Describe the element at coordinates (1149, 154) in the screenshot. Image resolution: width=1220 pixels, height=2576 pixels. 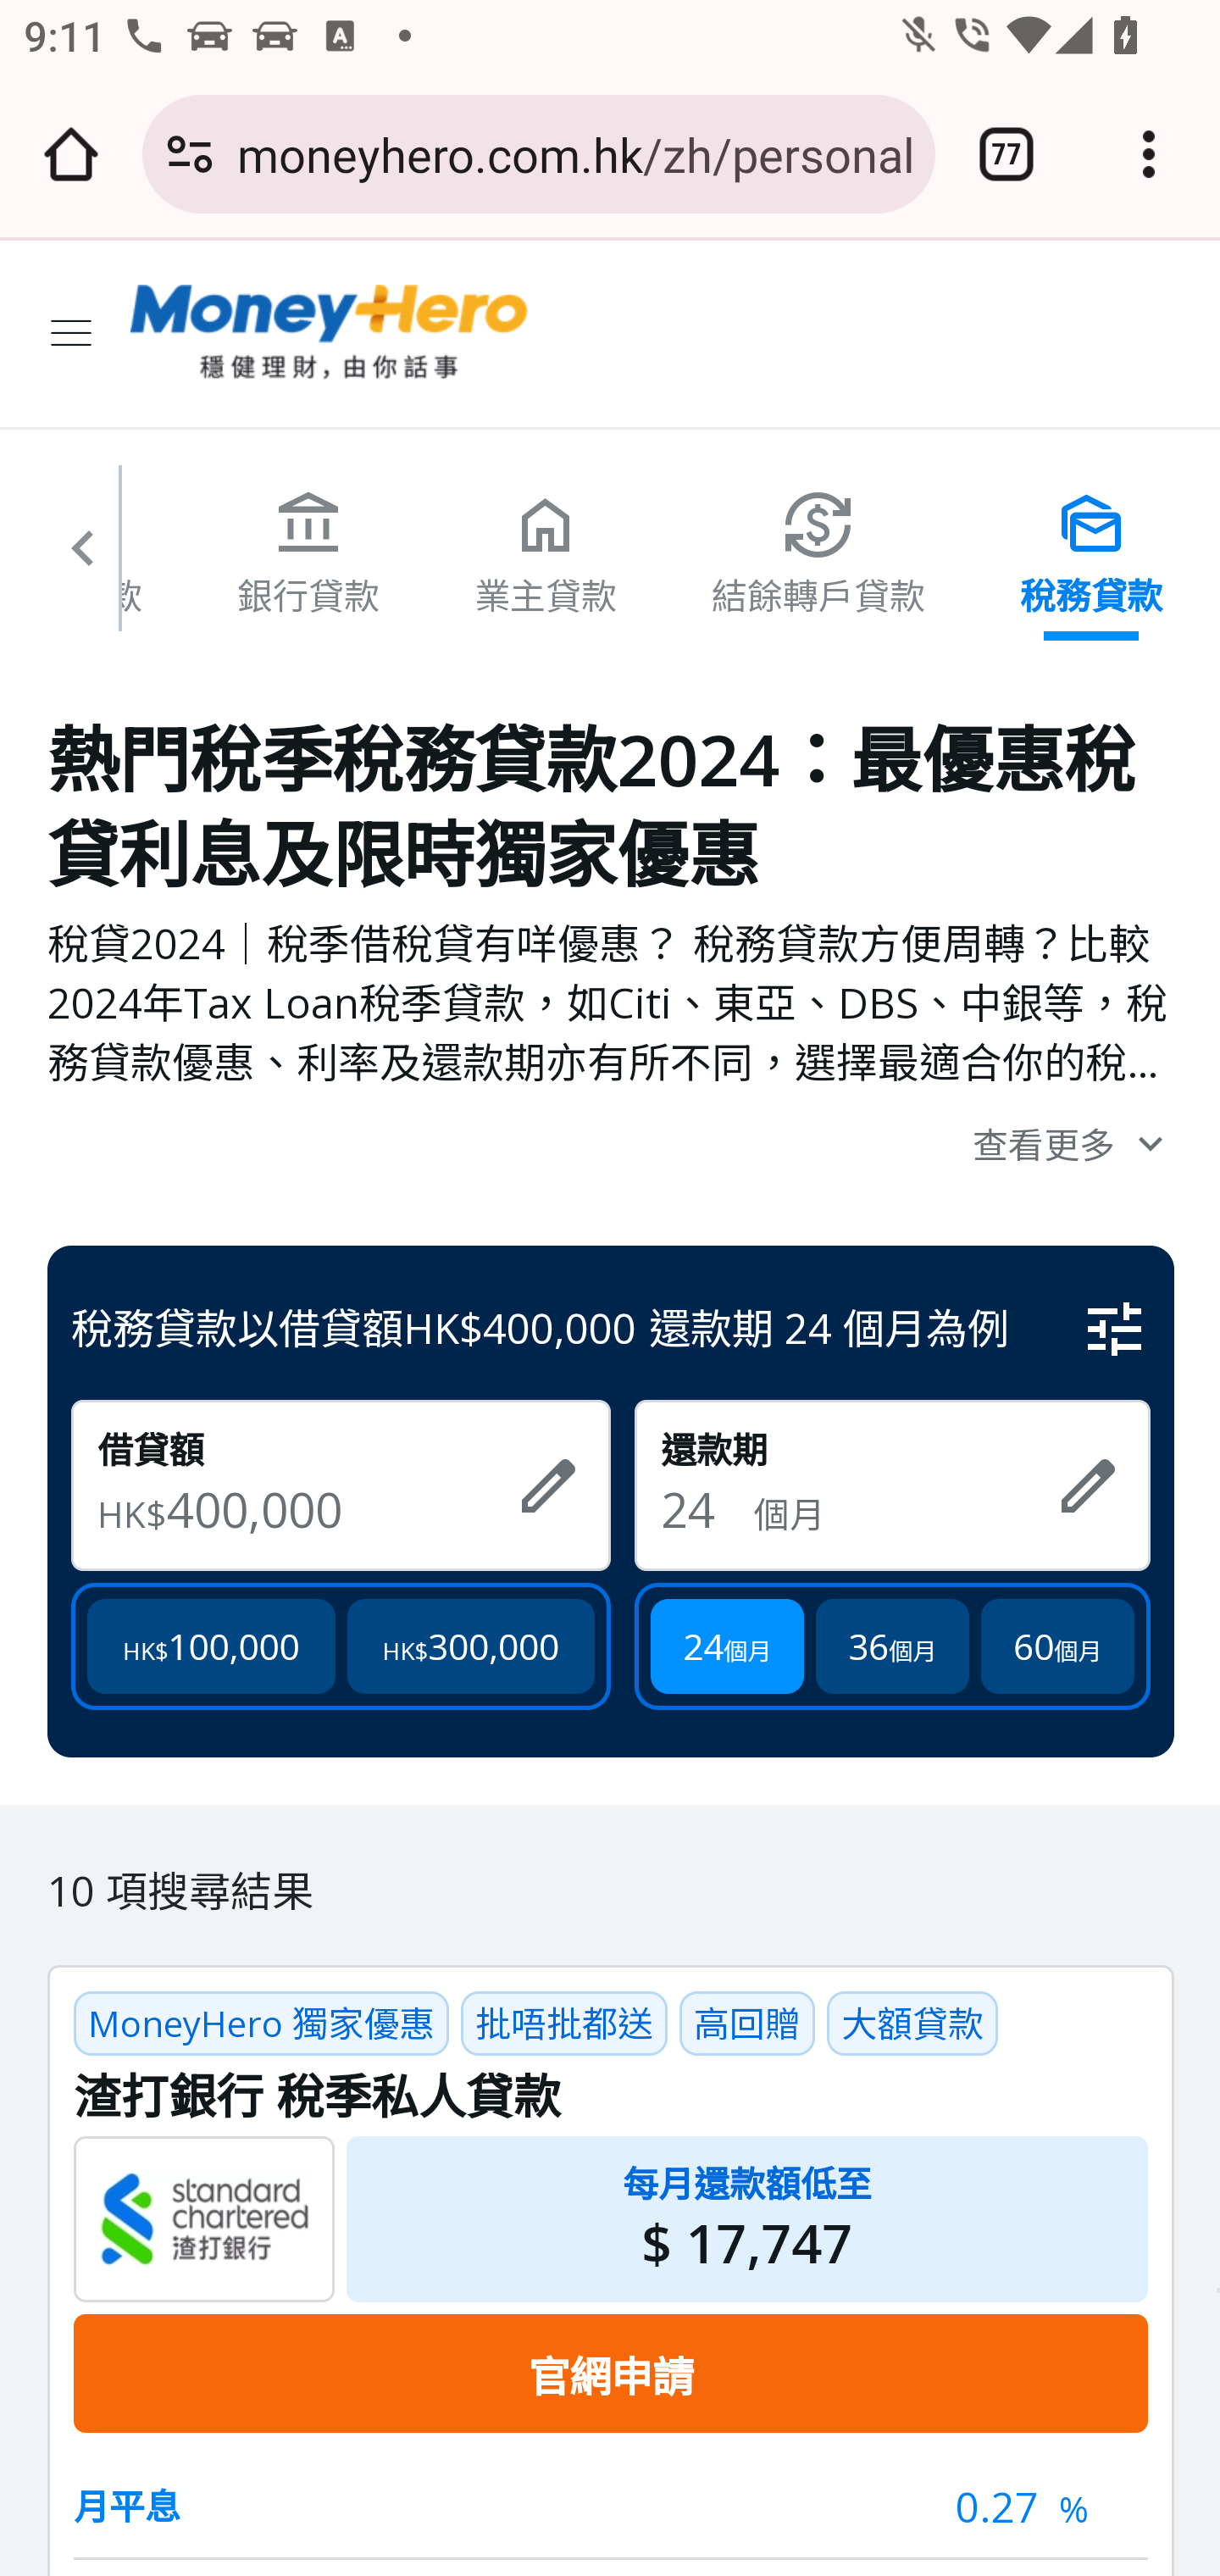
I see `Customize and control Google Chrome` at that location.